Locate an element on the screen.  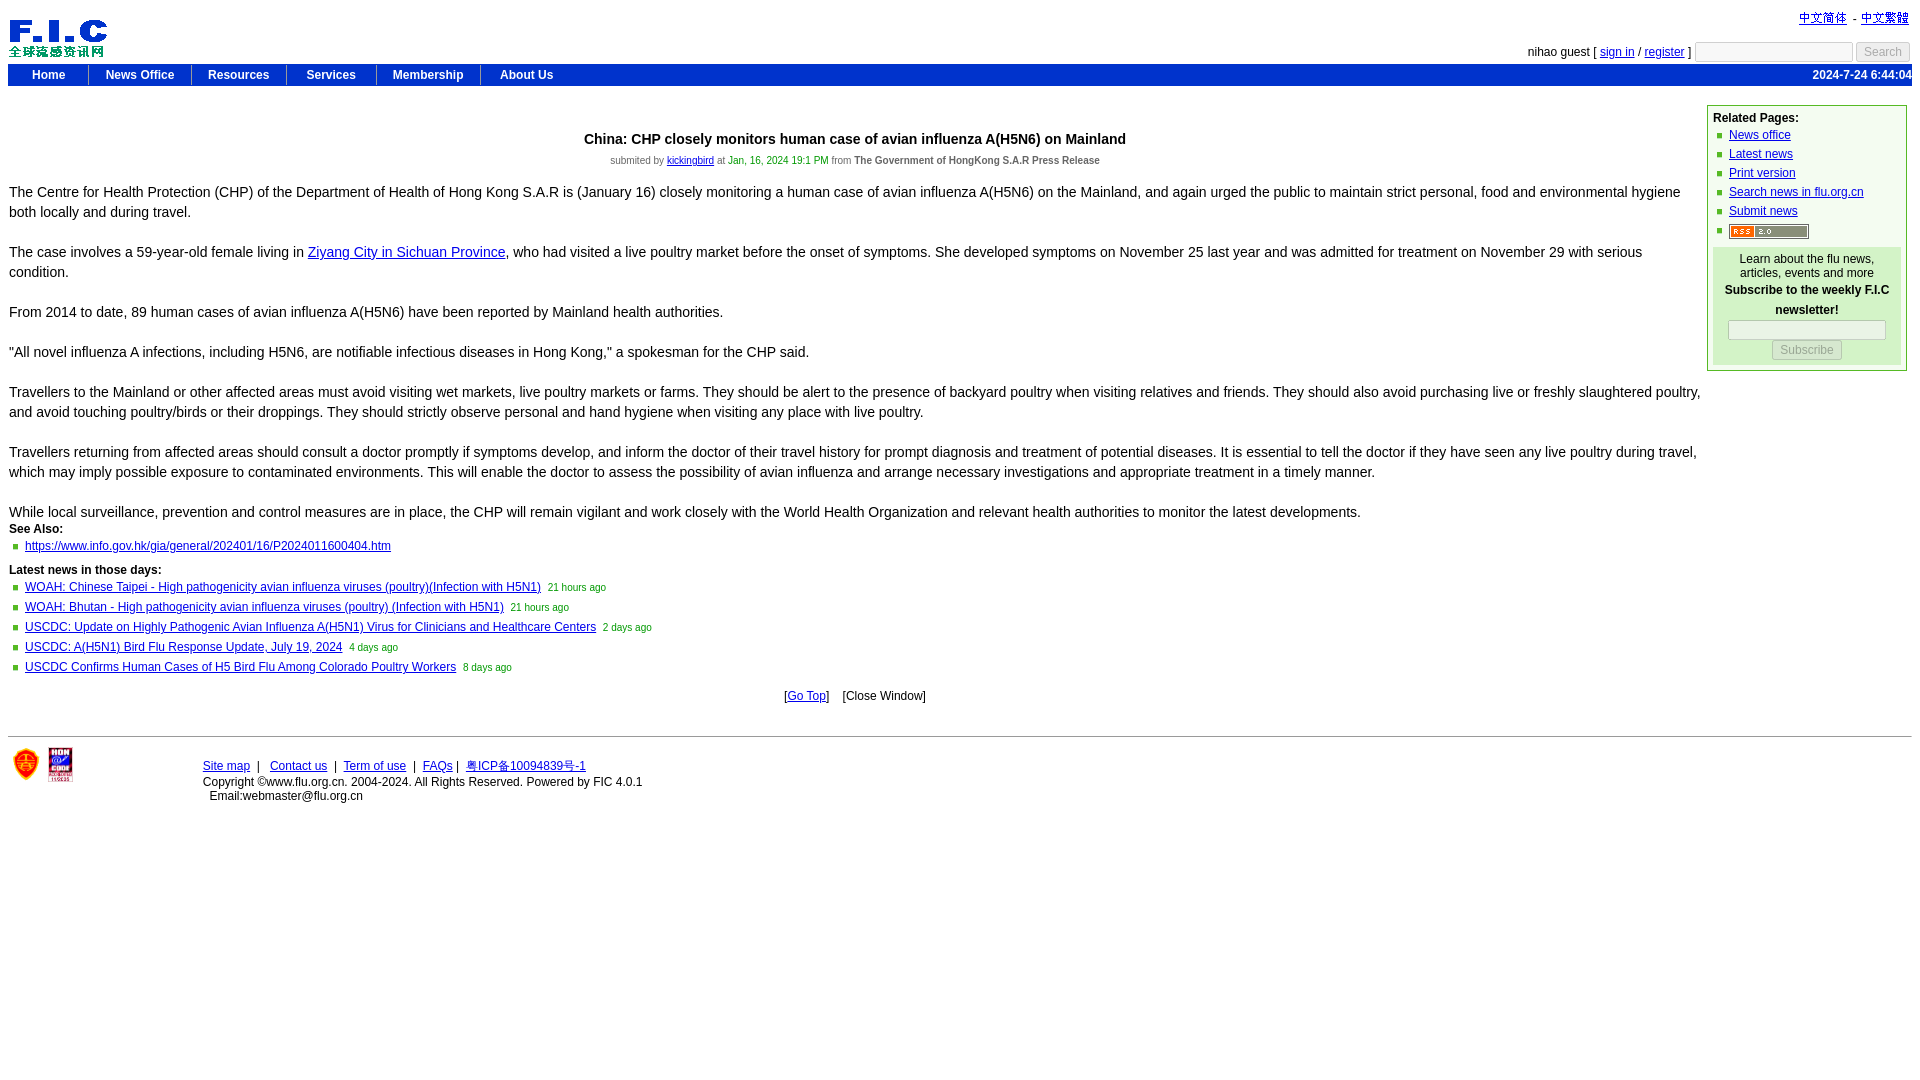
News office is located at coordinates (1760, 134).